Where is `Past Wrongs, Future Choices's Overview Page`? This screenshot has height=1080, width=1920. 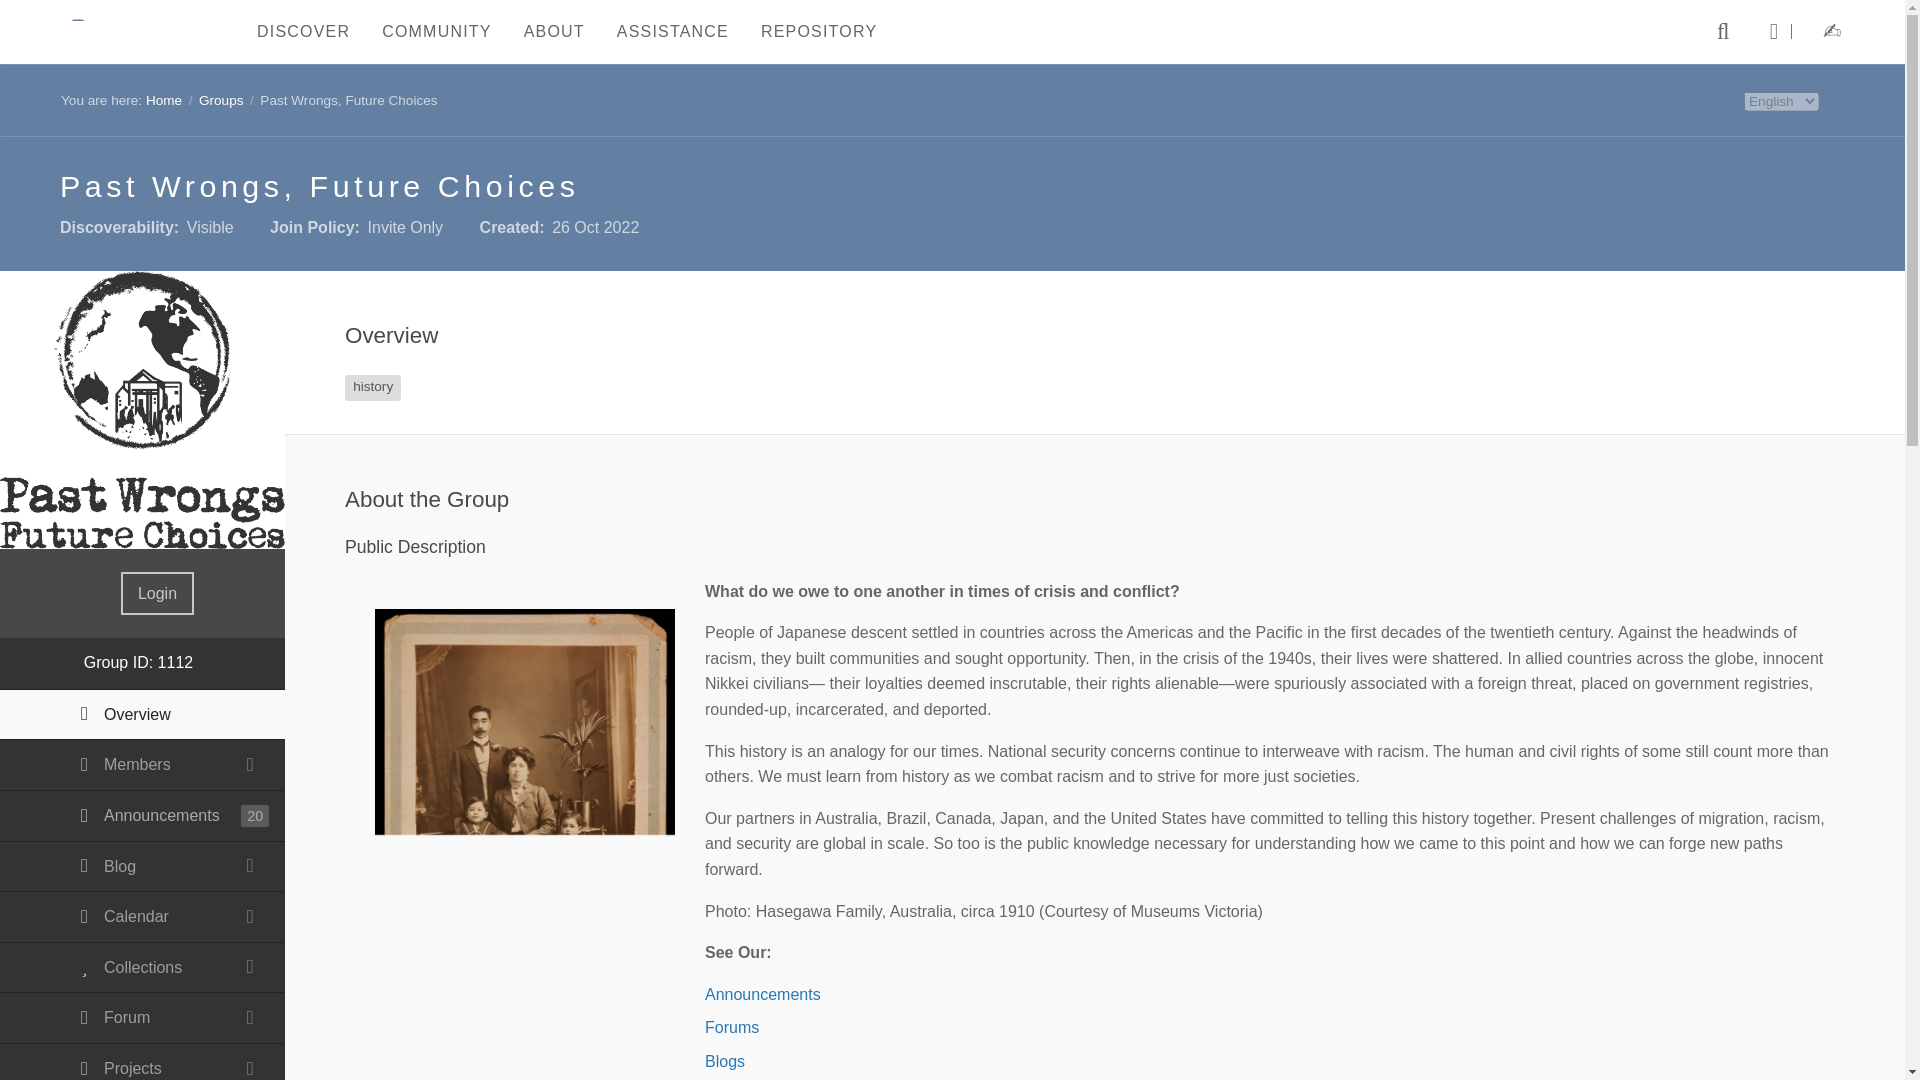
Past Wrongs, Future Choices's Overview Page is located at coordinates (142, 714).